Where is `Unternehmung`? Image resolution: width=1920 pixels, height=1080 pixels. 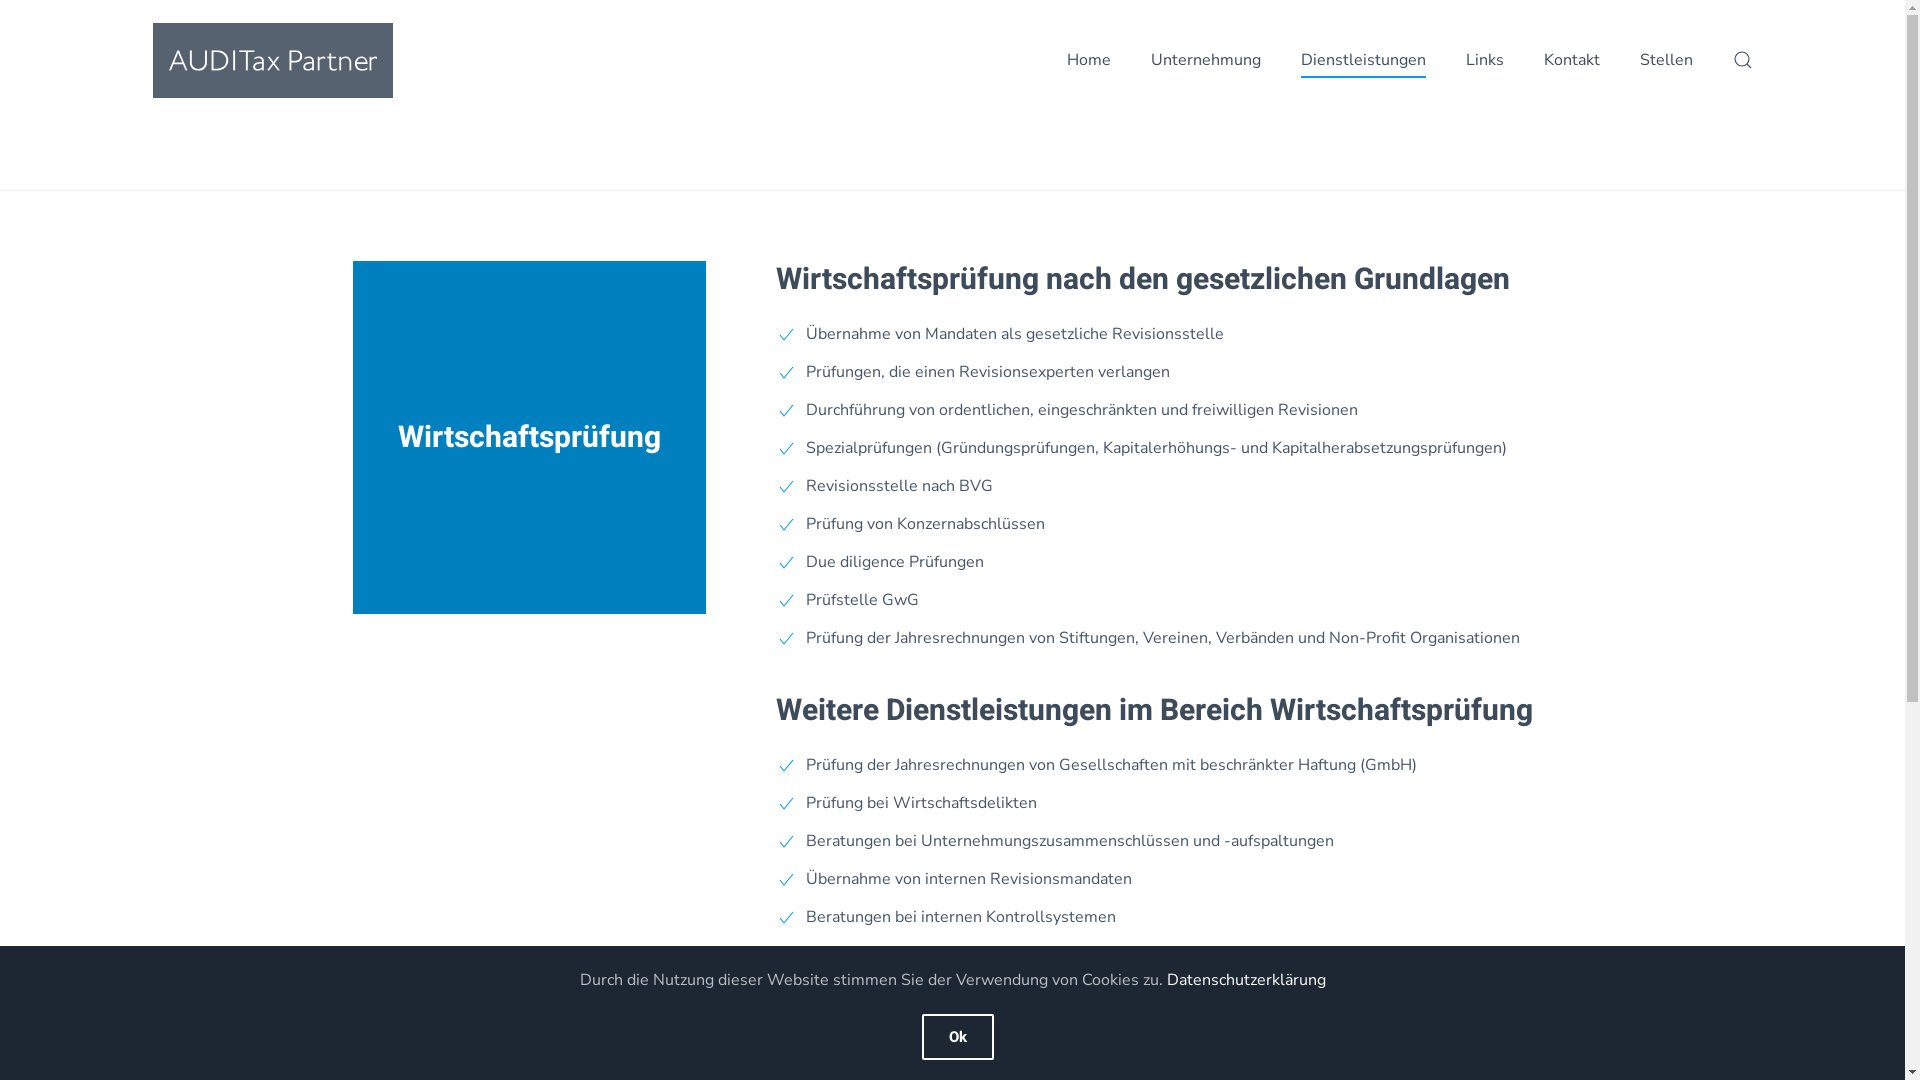
Unternehmung is located at coordinates (1205, 60).